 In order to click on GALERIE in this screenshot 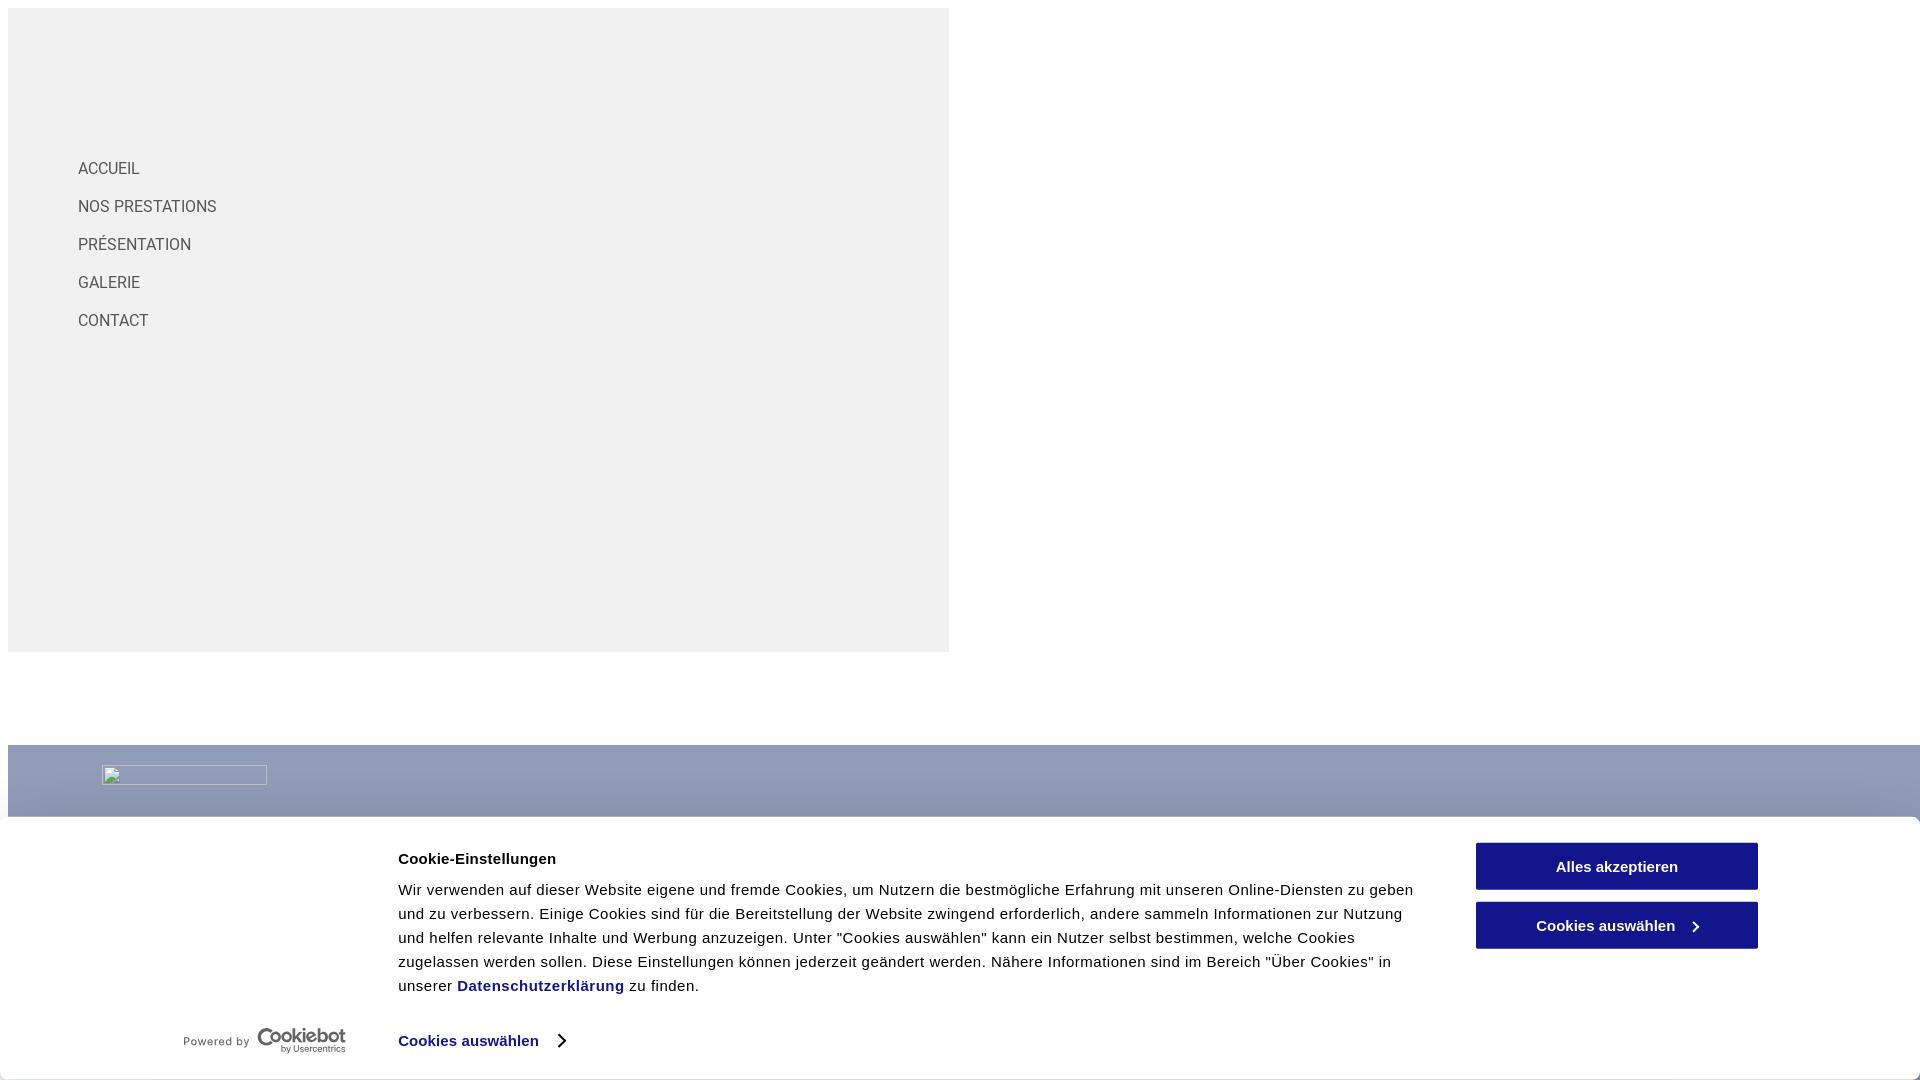, I will do `click(518, 283)`.